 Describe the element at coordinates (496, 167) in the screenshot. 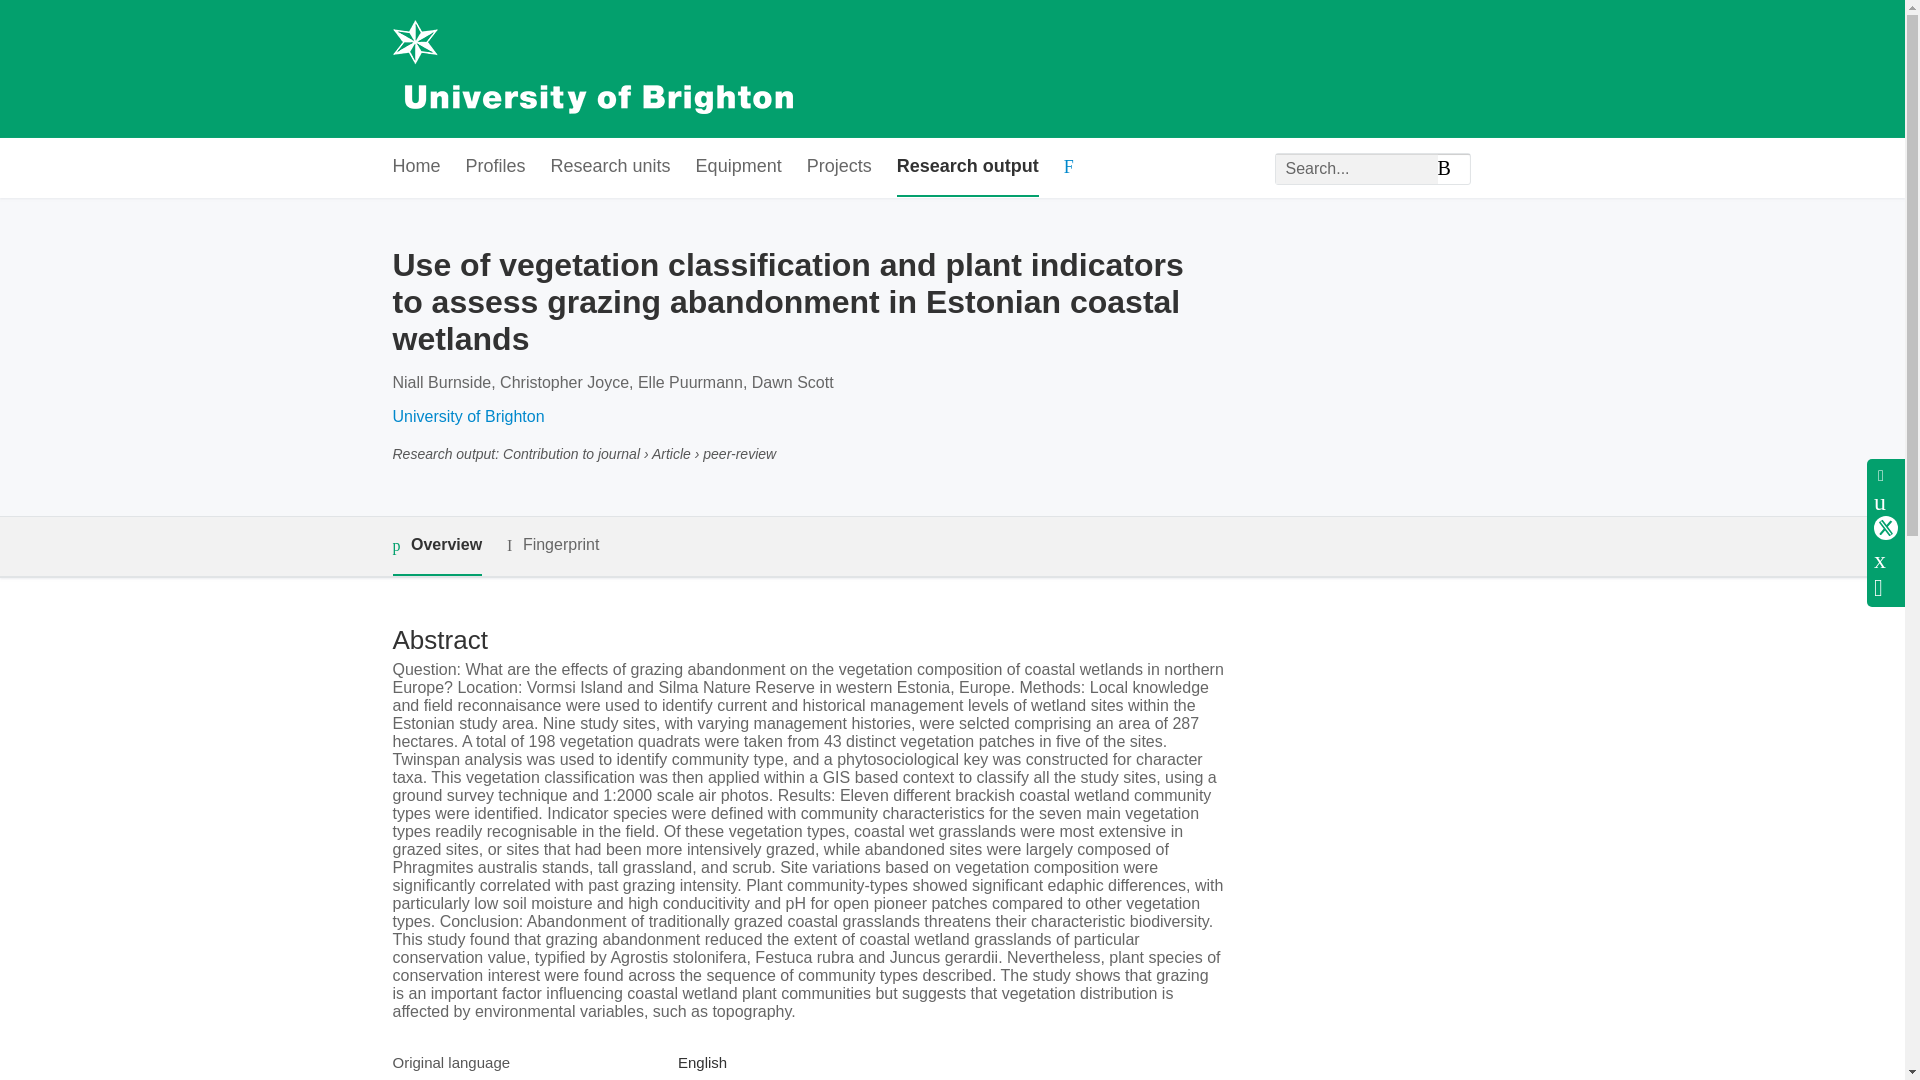

I see `Profiles` at that location.